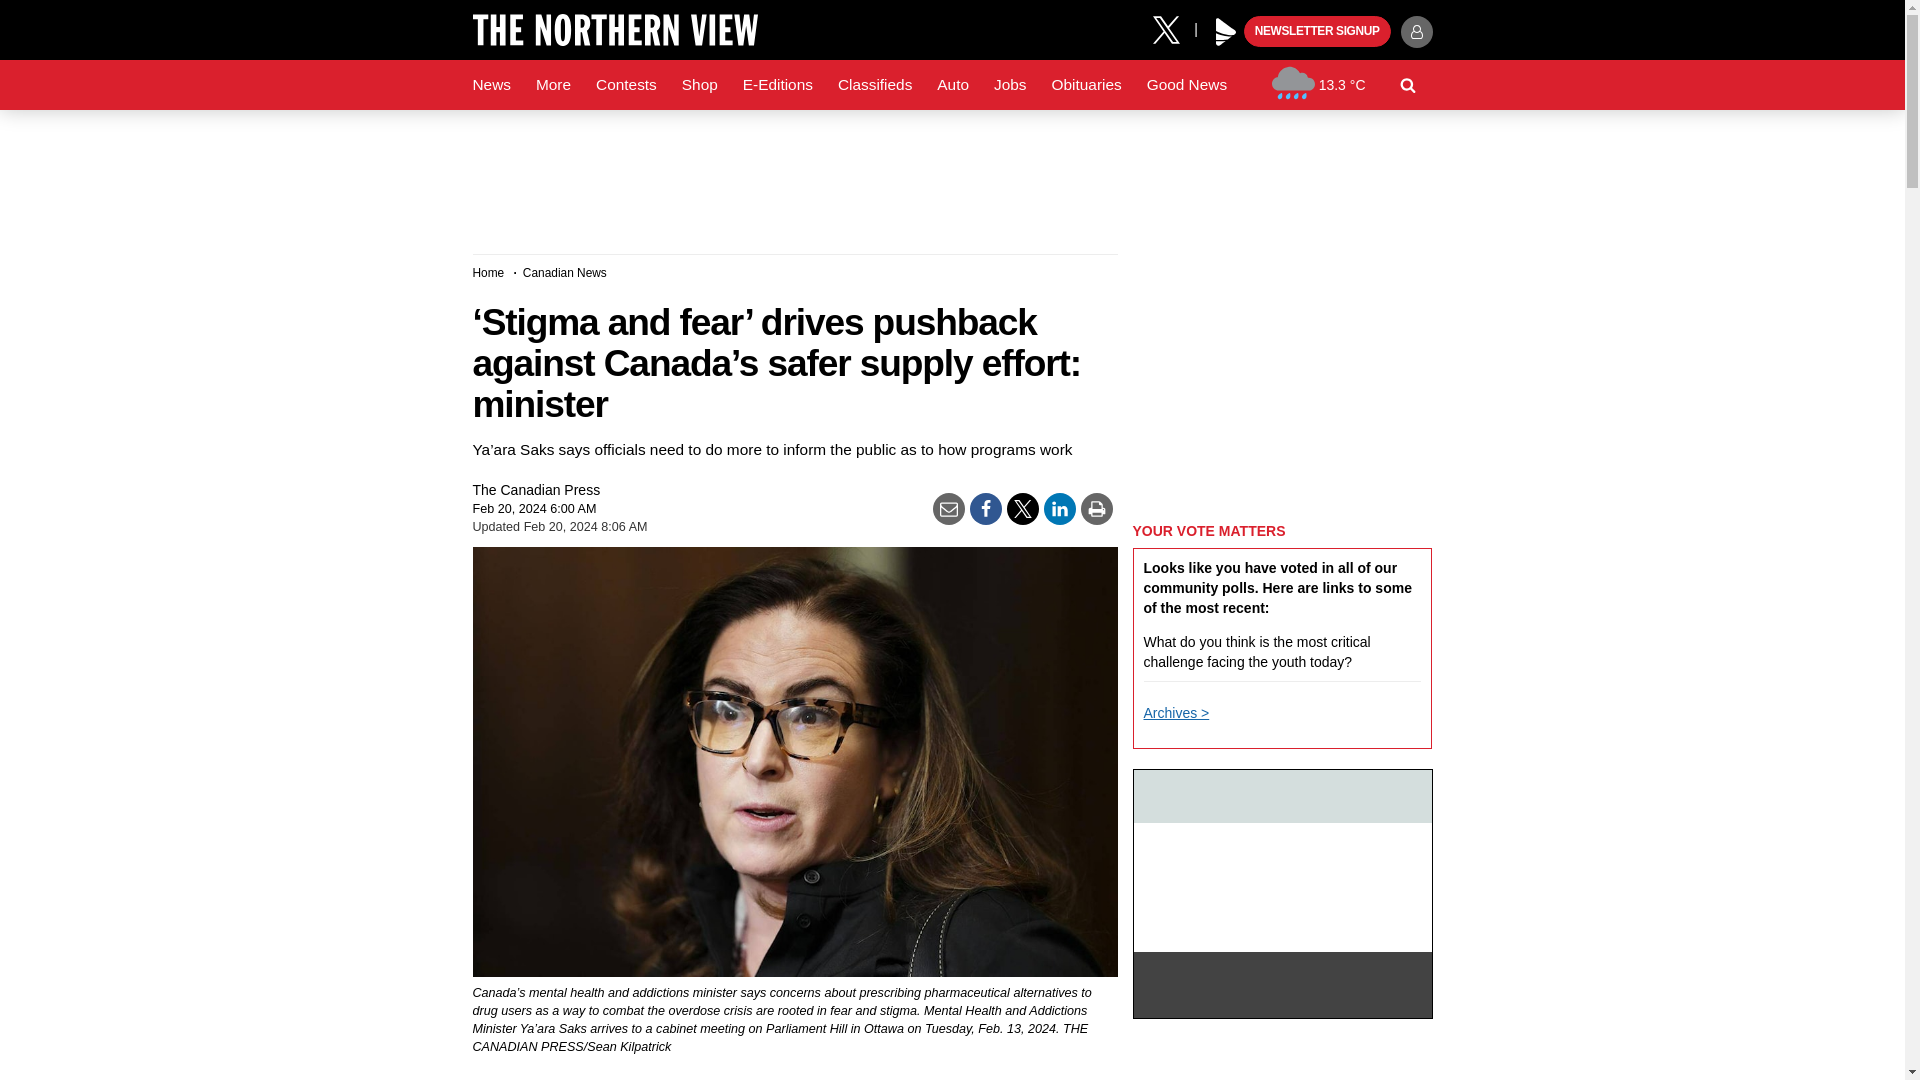 The height and width of the screenshot is (1080, 1920). Describe the element at coordinates (491, 85) in the screenshot. I see `News` at that location.